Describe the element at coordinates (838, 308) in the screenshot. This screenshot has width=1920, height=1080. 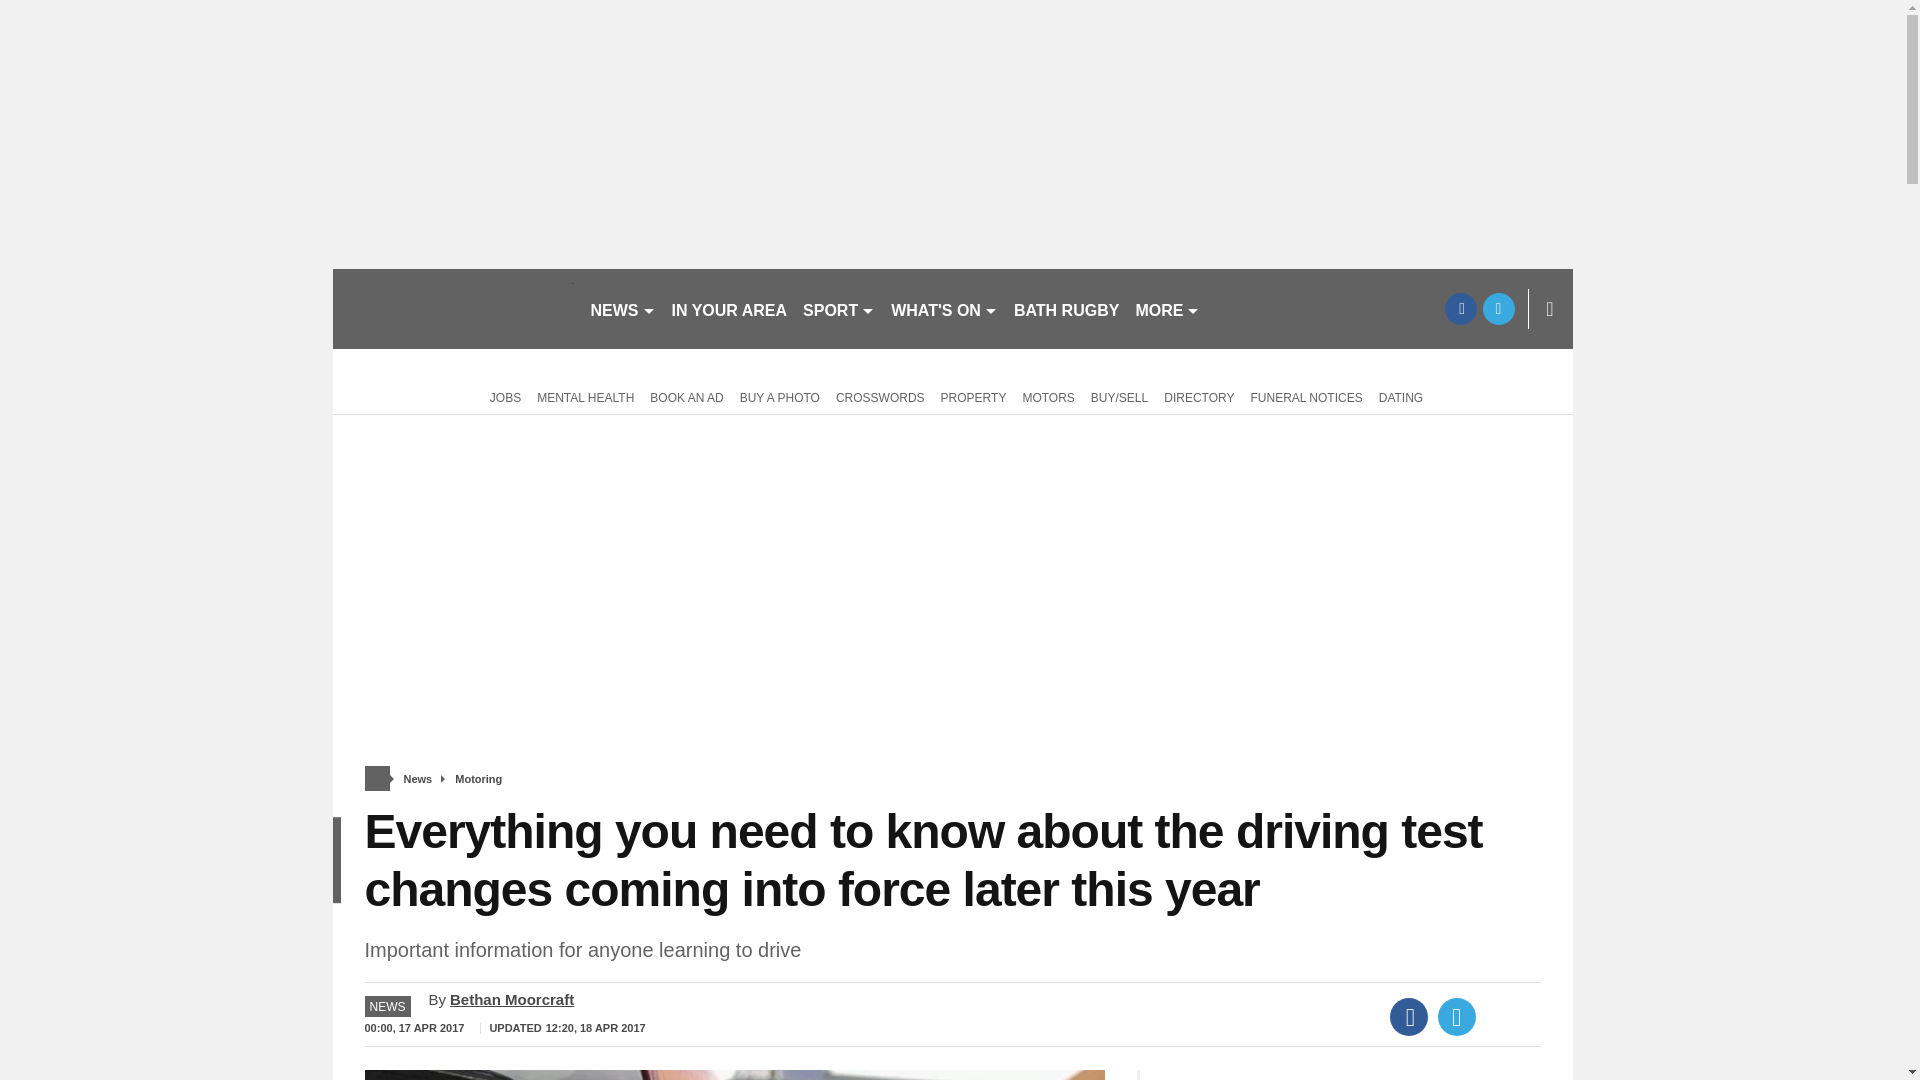
I see `SPORT` at that location.